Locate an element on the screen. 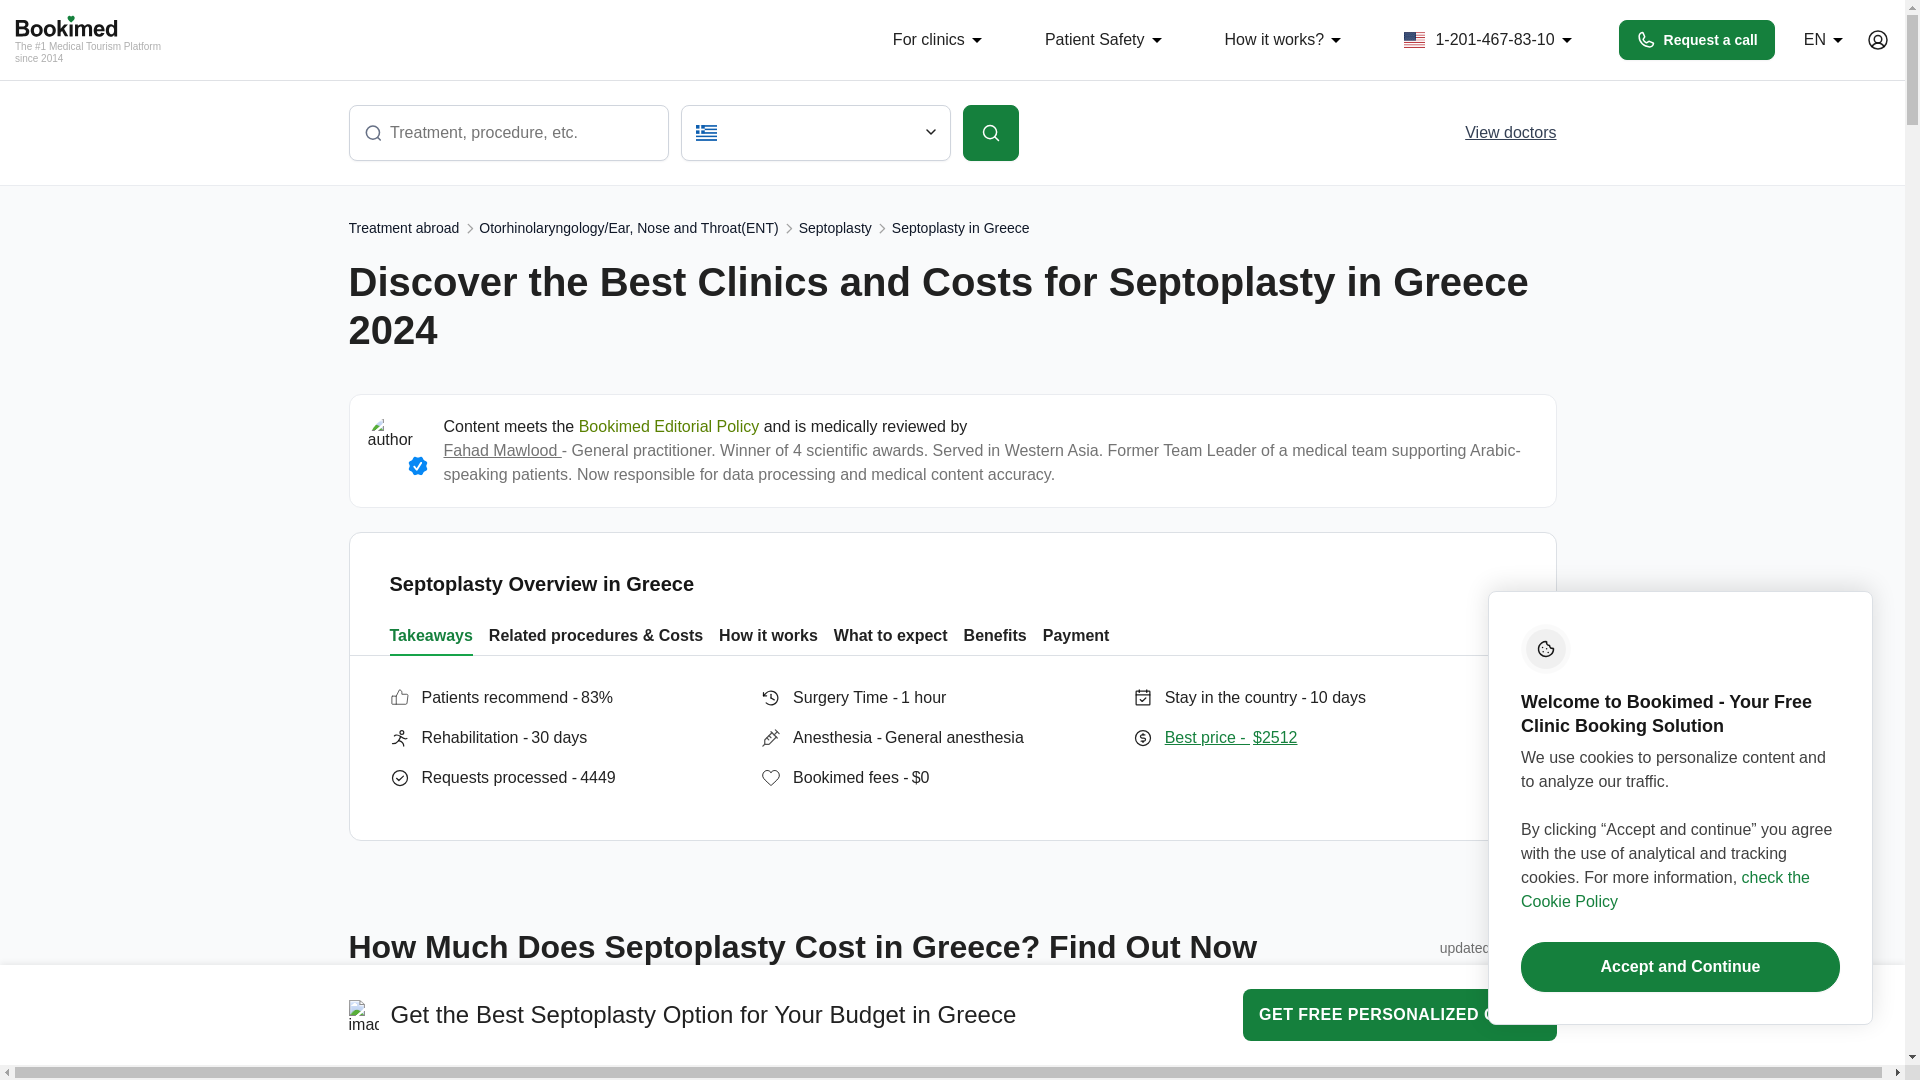 Image resolution: width=1920 pixels, height=1080 pixels. Septoplasty is located at coordinates (834, 228).